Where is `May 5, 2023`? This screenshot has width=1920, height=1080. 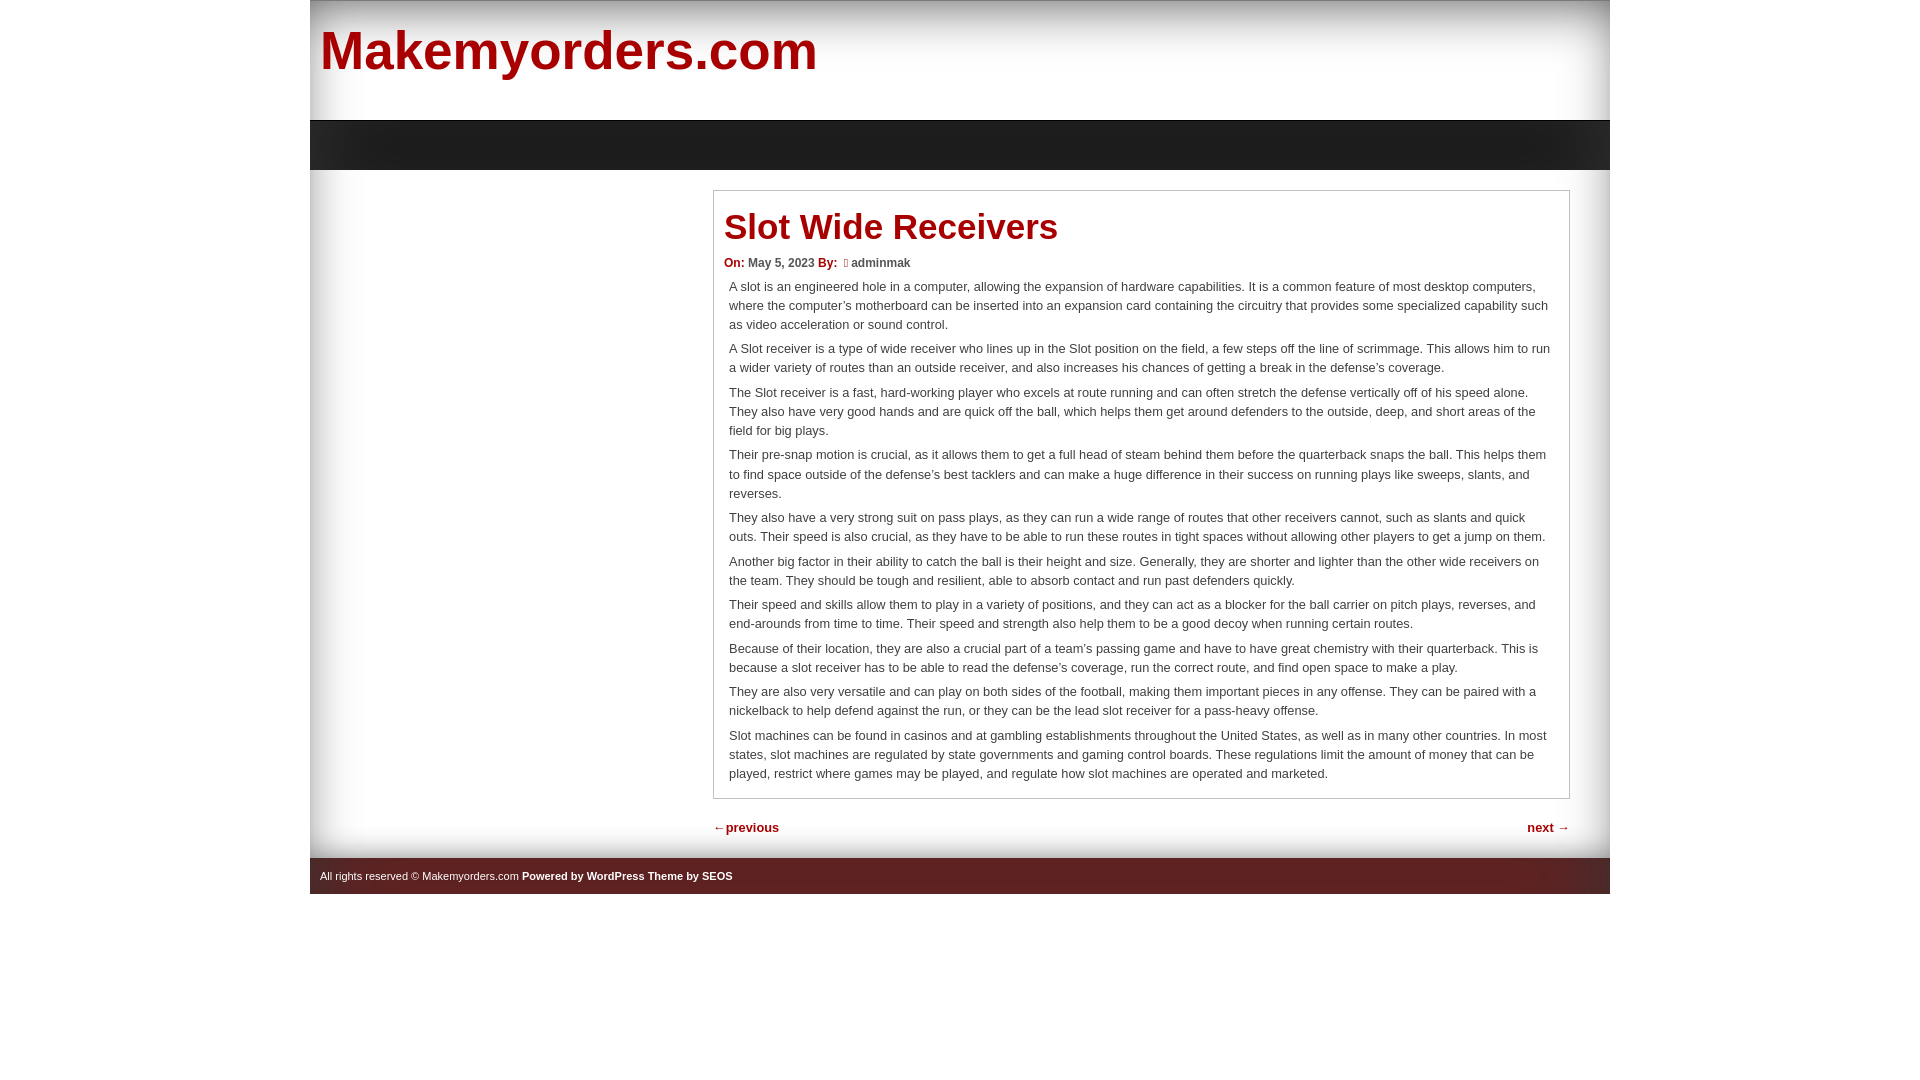
May 5, 2023 is located at coordinates (781, 262).